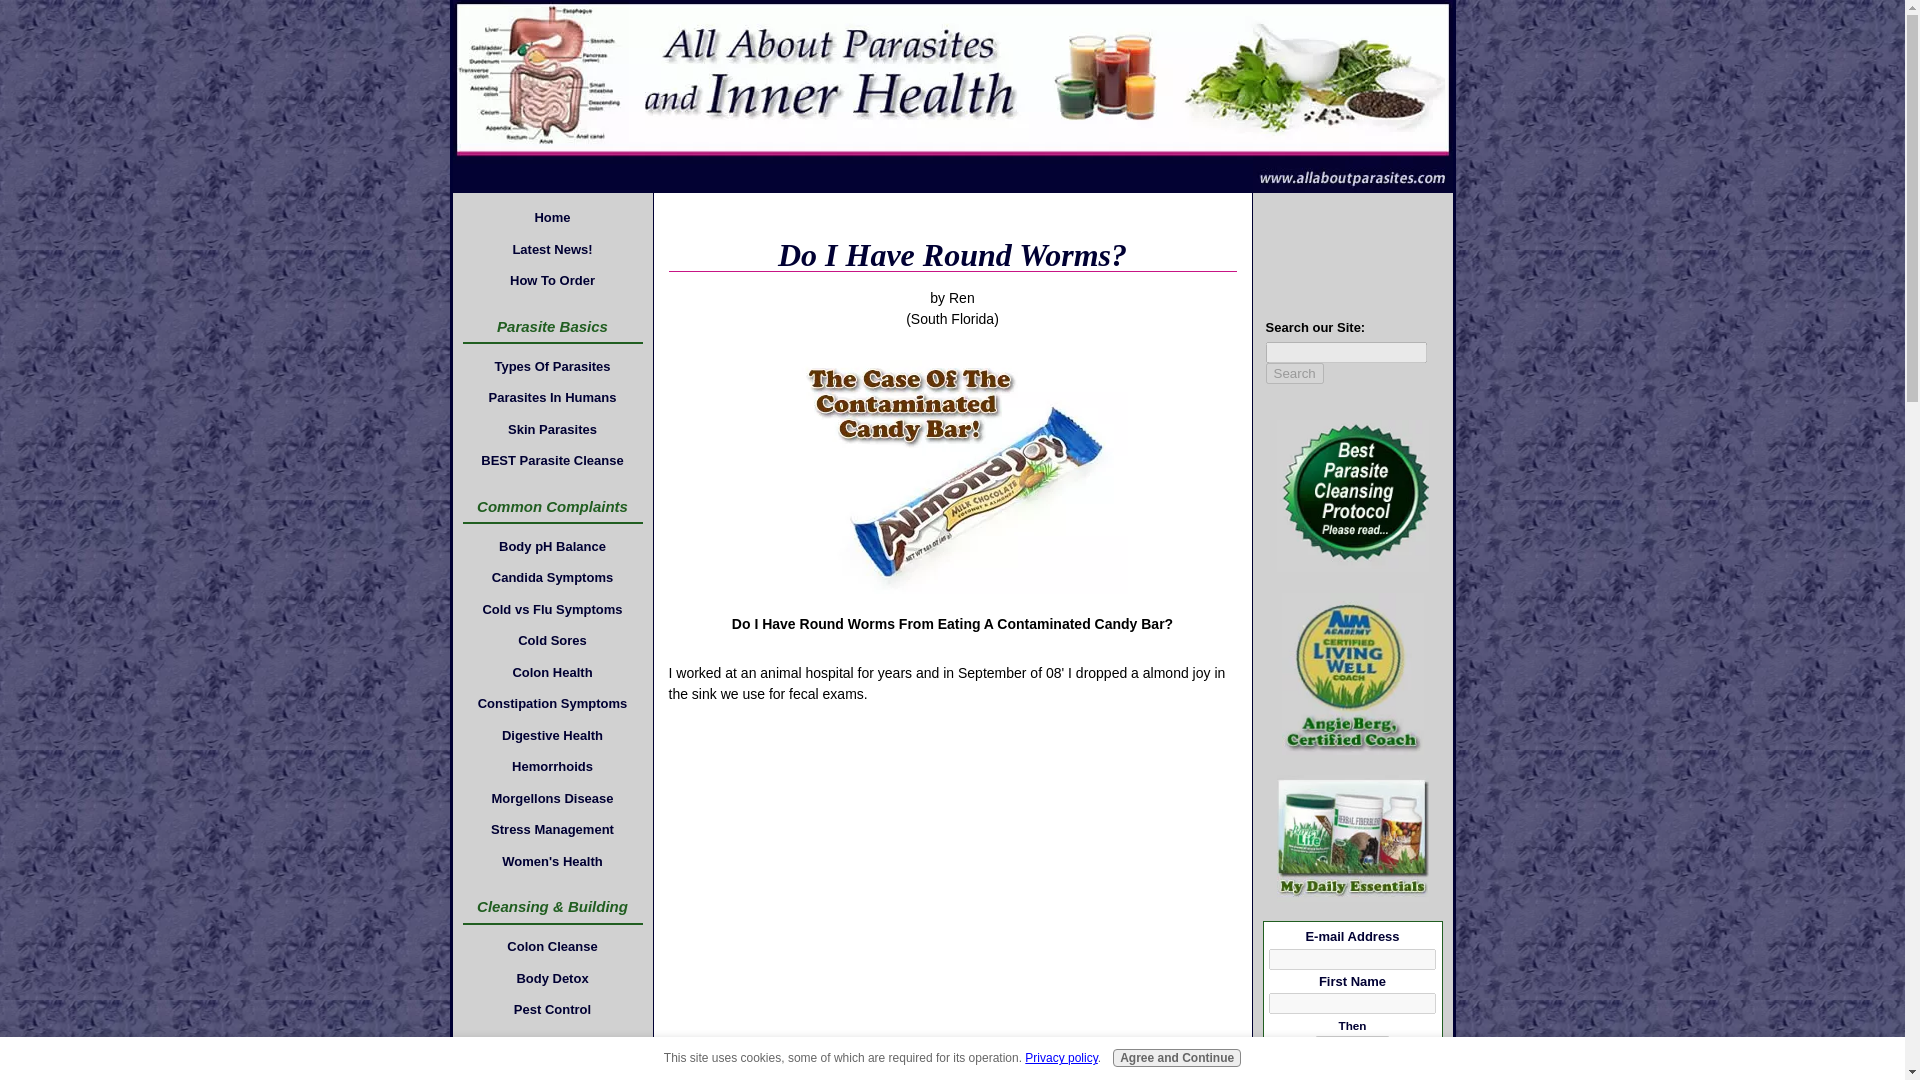 The width and height of the screenshot is (1920, 1080). I want to click on Women's Health, so click(552, 860).